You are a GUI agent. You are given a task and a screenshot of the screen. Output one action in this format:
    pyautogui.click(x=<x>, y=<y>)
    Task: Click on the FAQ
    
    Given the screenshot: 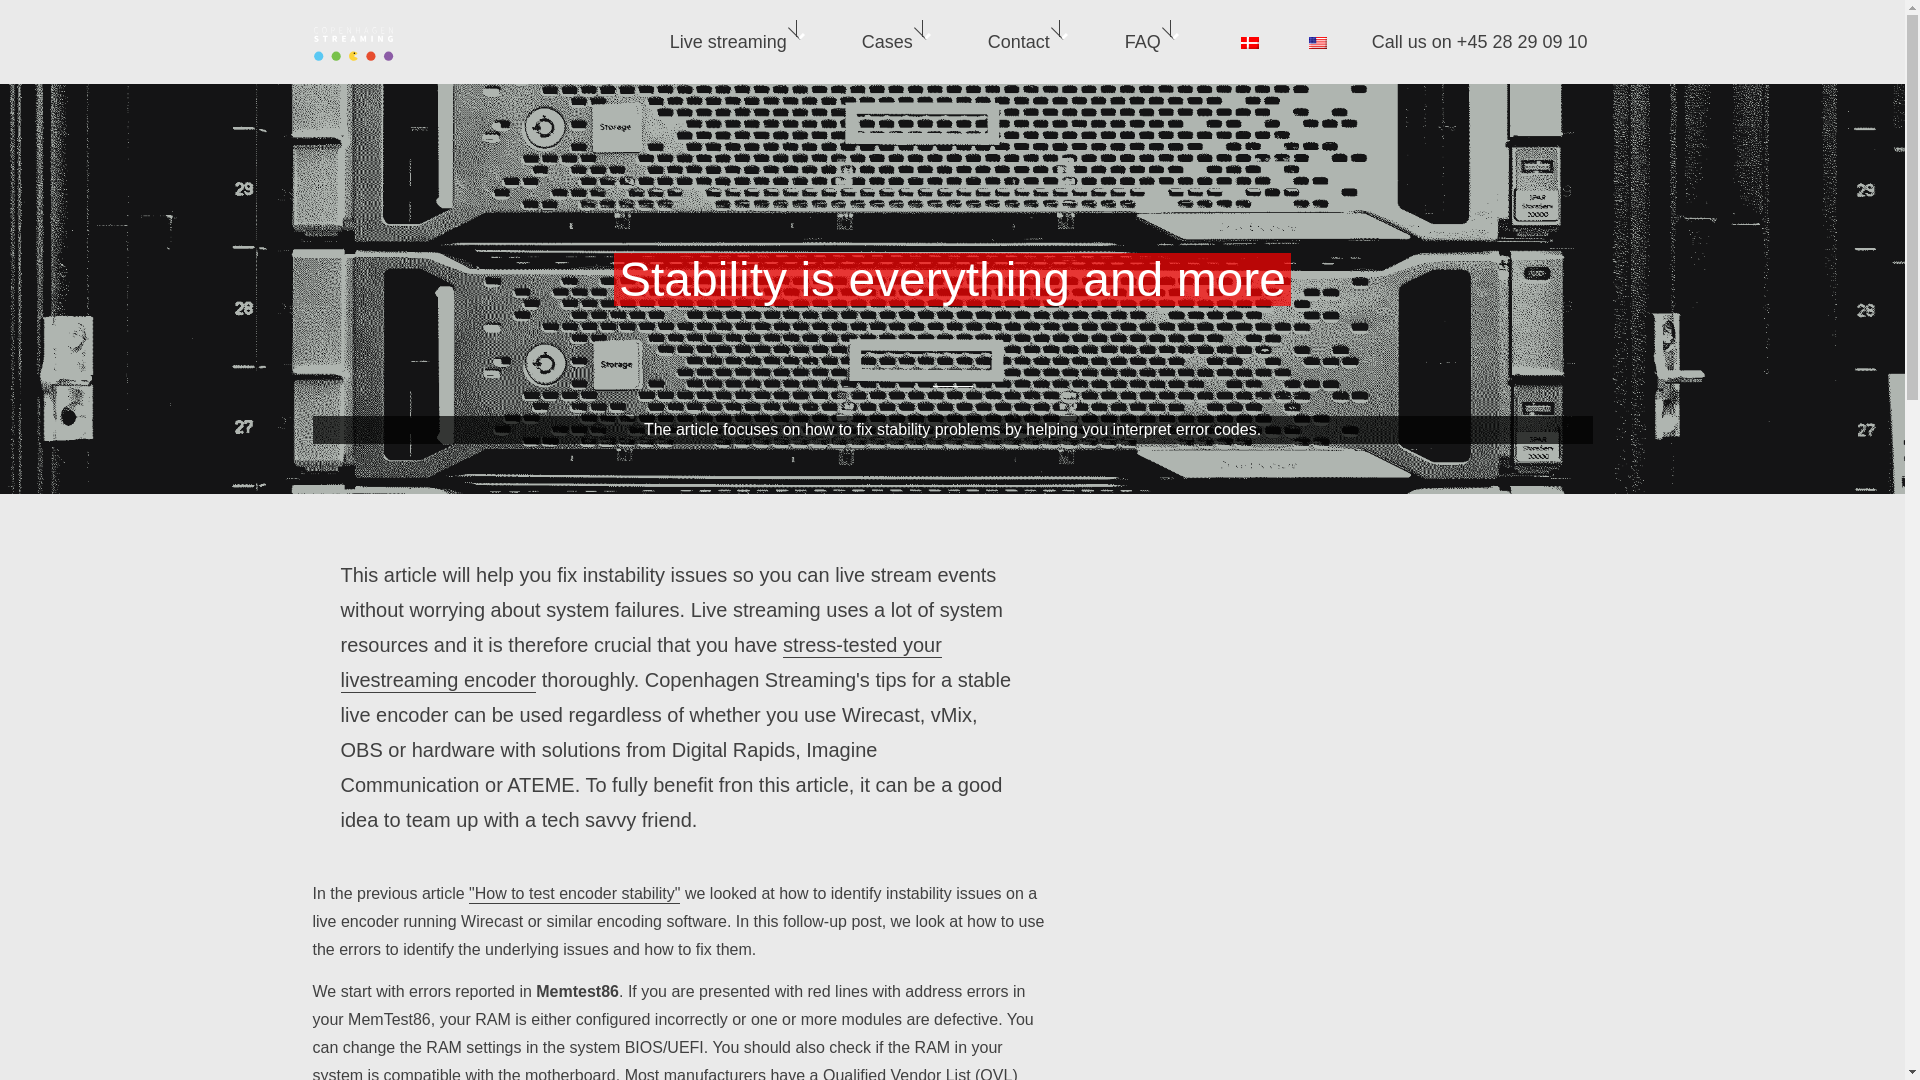 What is the action you would take?
    pyautogui.click(x=1142, y=42)
    